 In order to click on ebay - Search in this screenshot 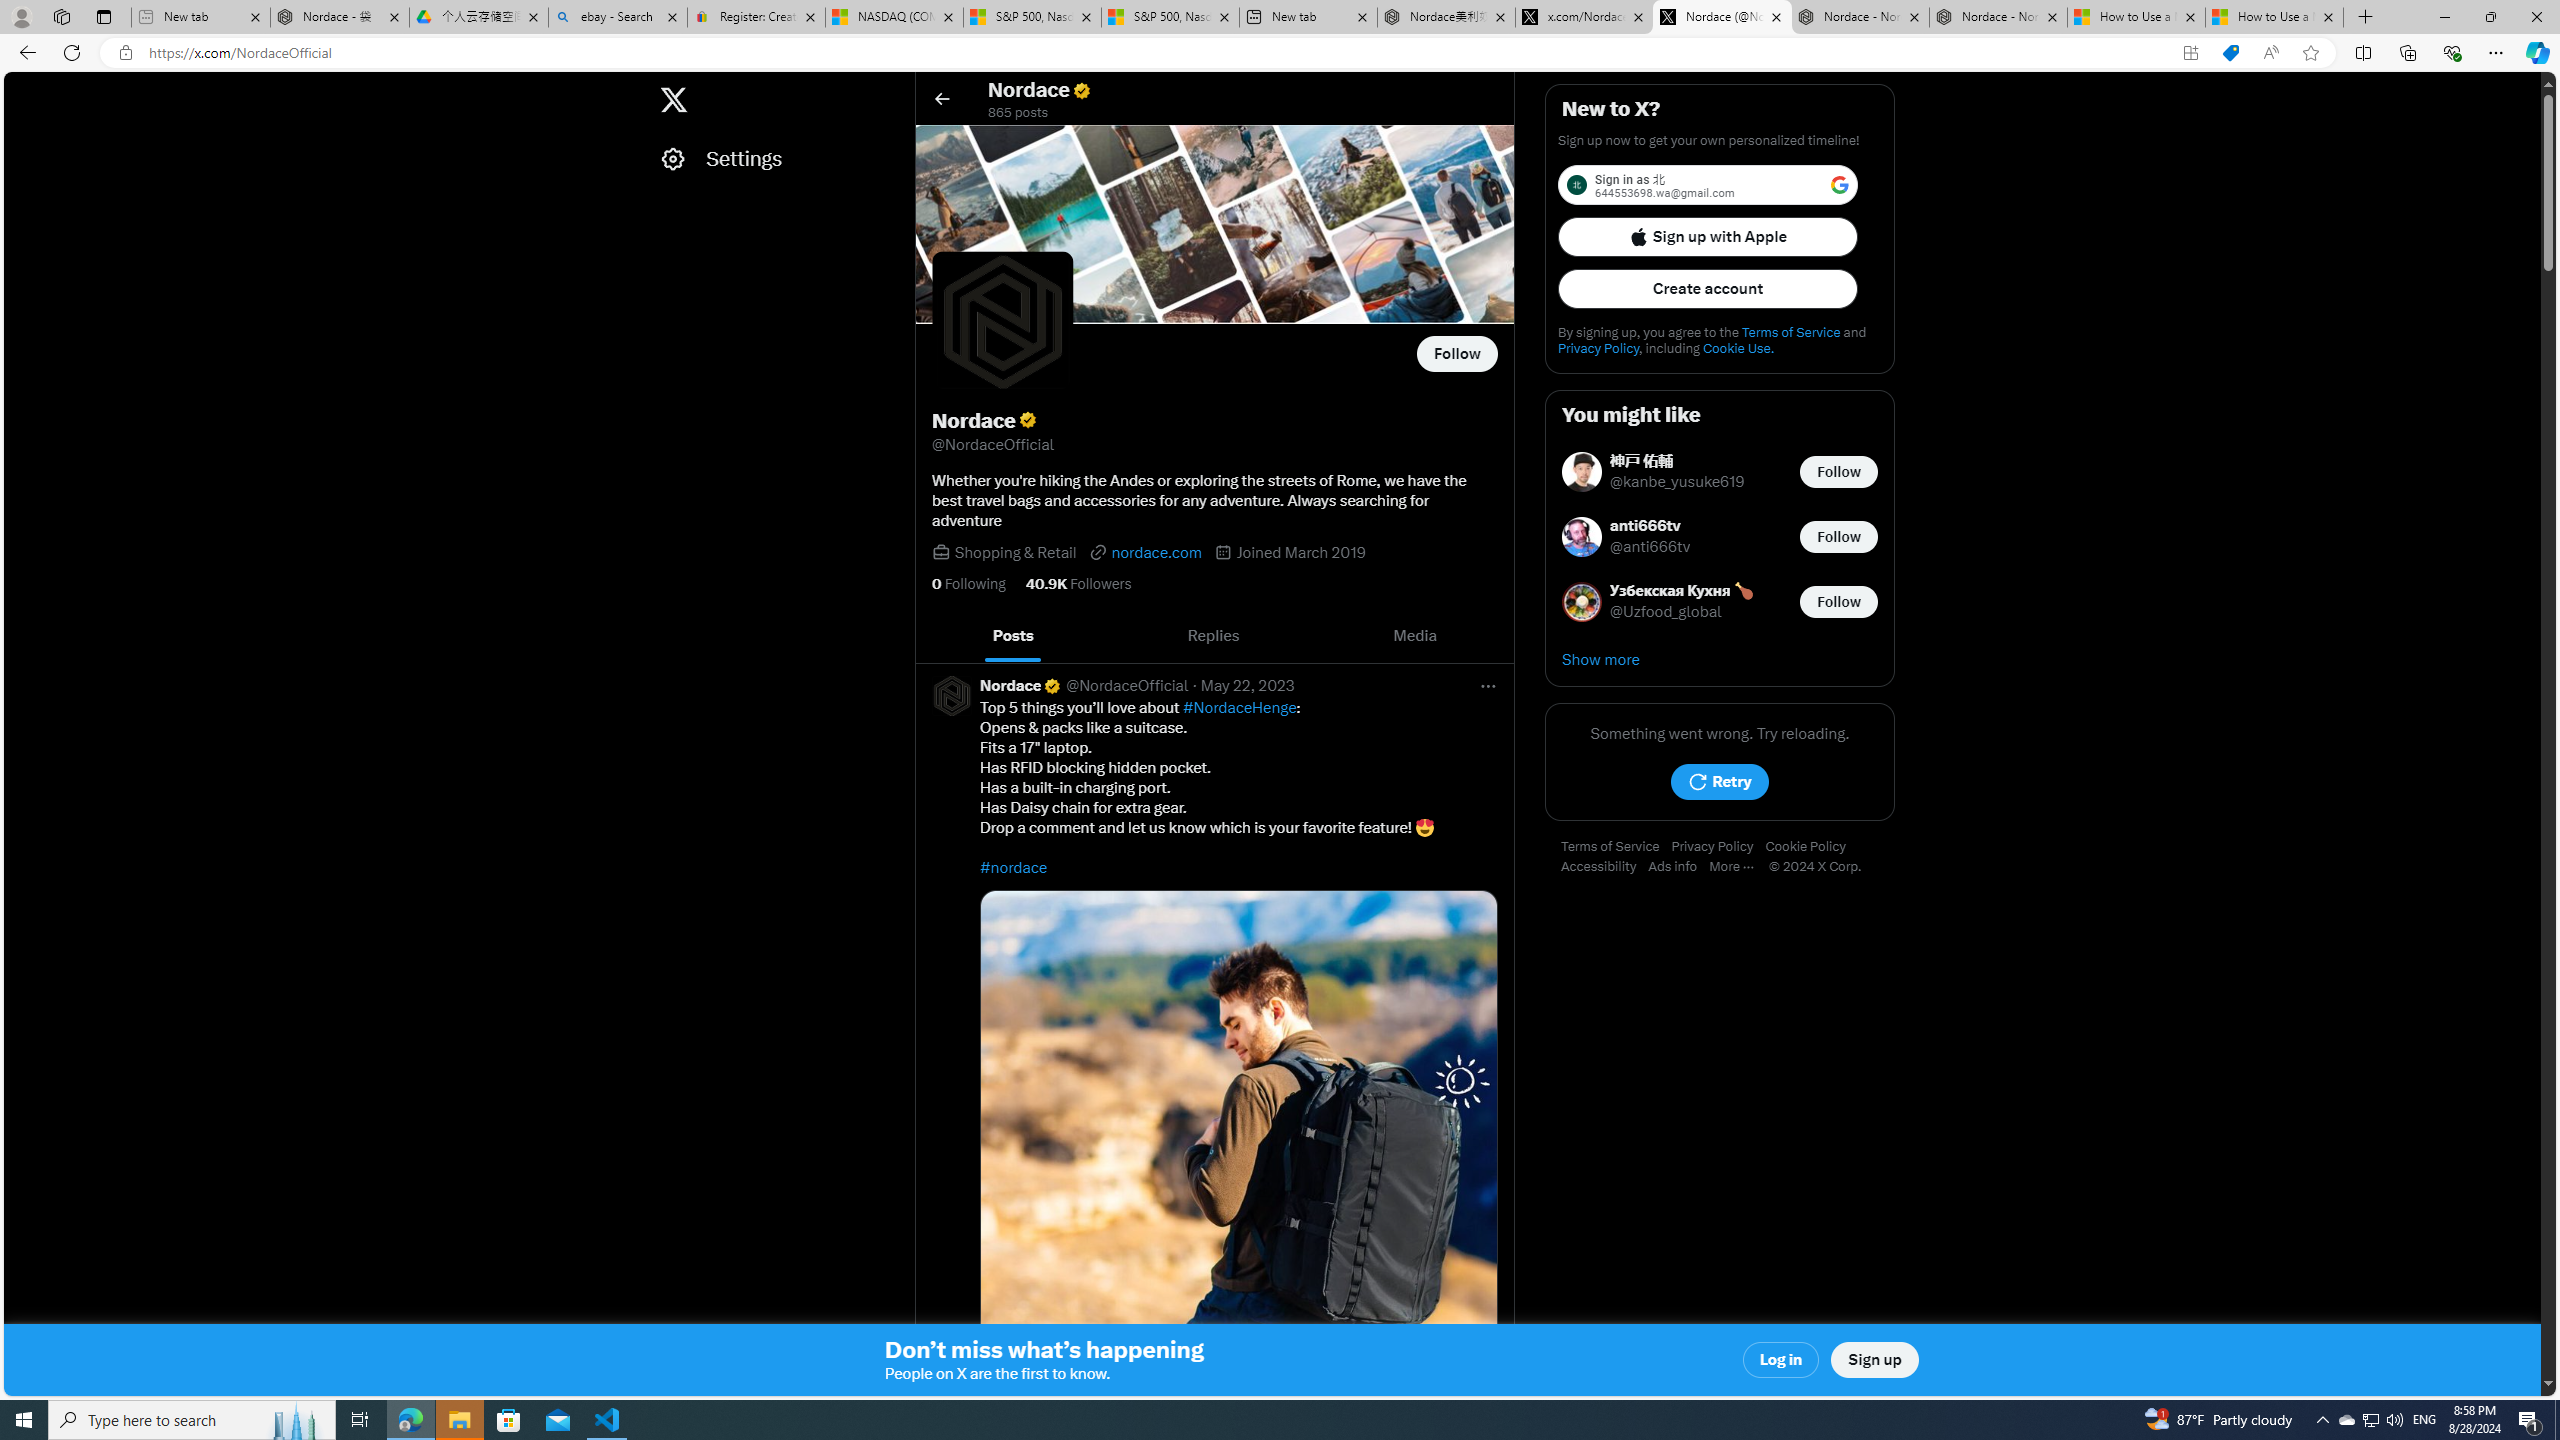, I will do `click(618, 17)`.